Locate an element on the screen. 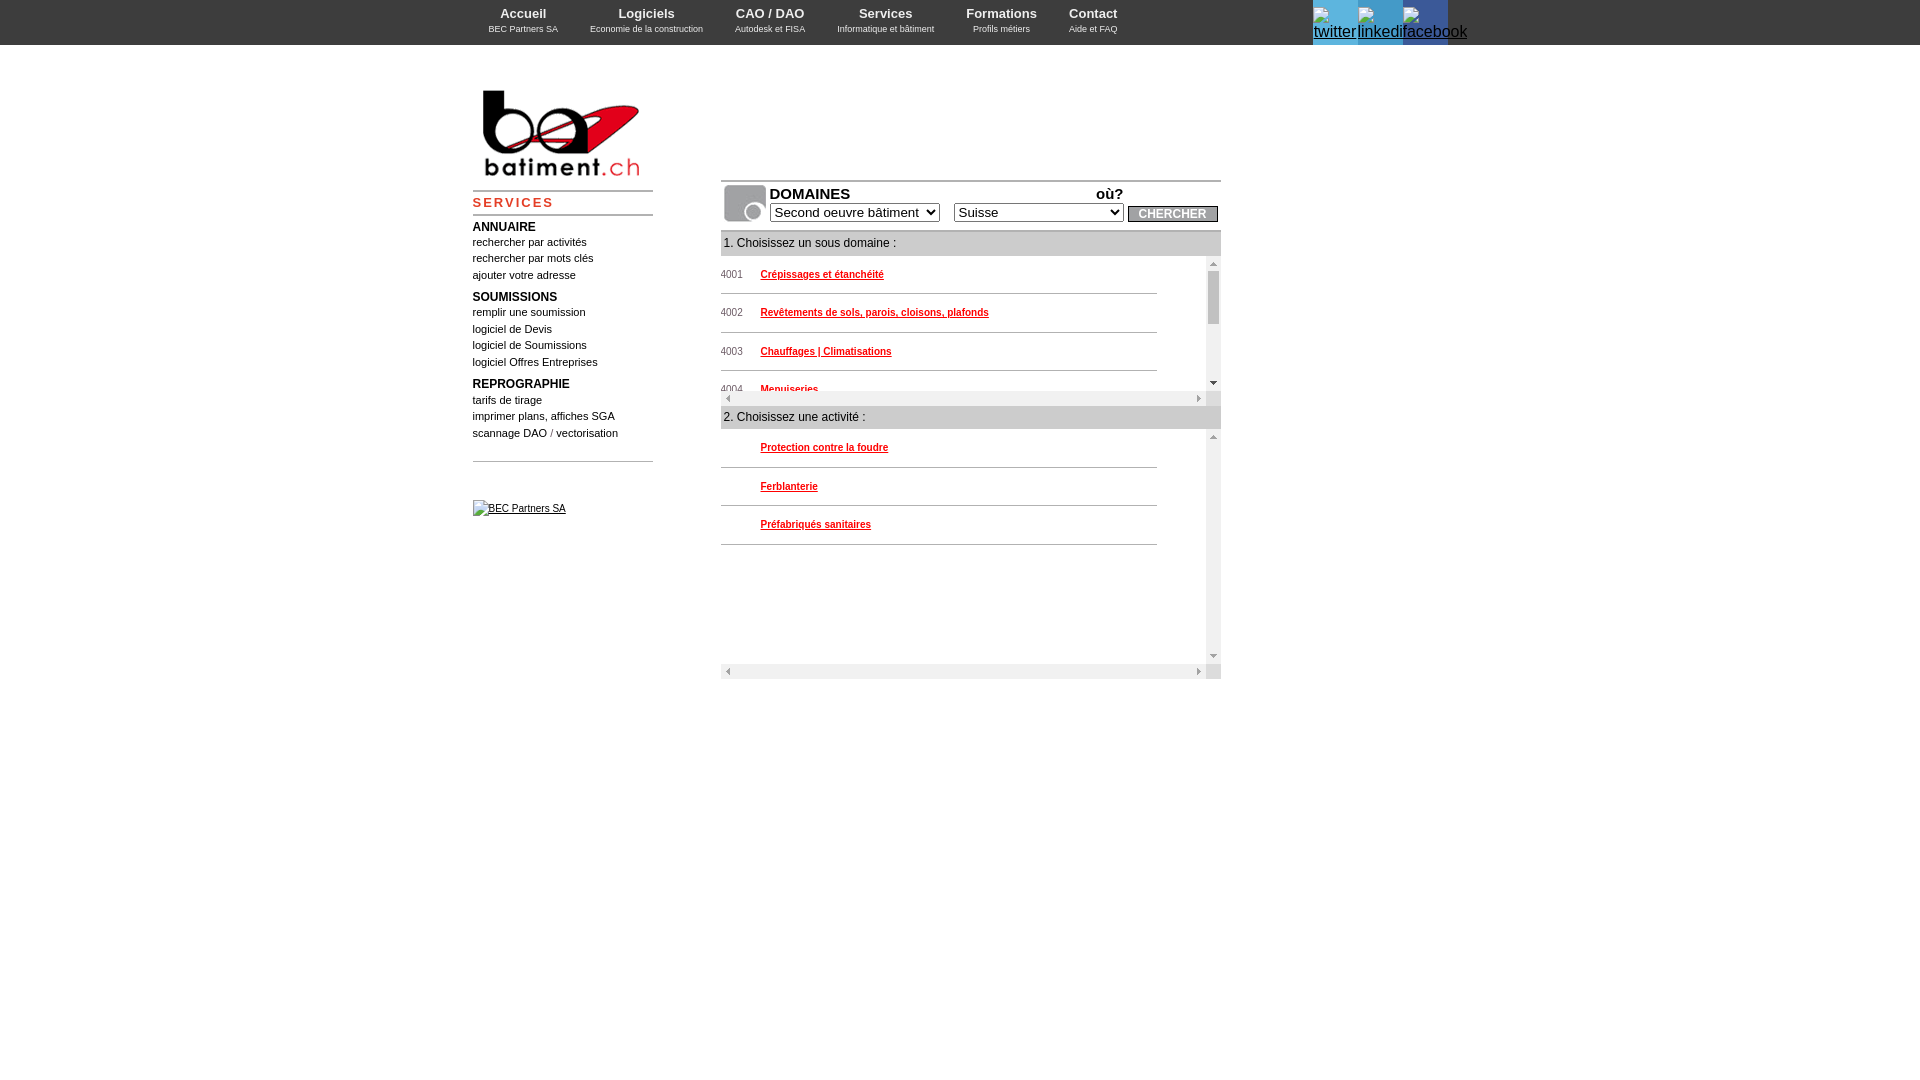 Image resolution: width=1920 pixels, height=1080 pixels. Chauffages | Climatisations is located at coordinates (826, 352).